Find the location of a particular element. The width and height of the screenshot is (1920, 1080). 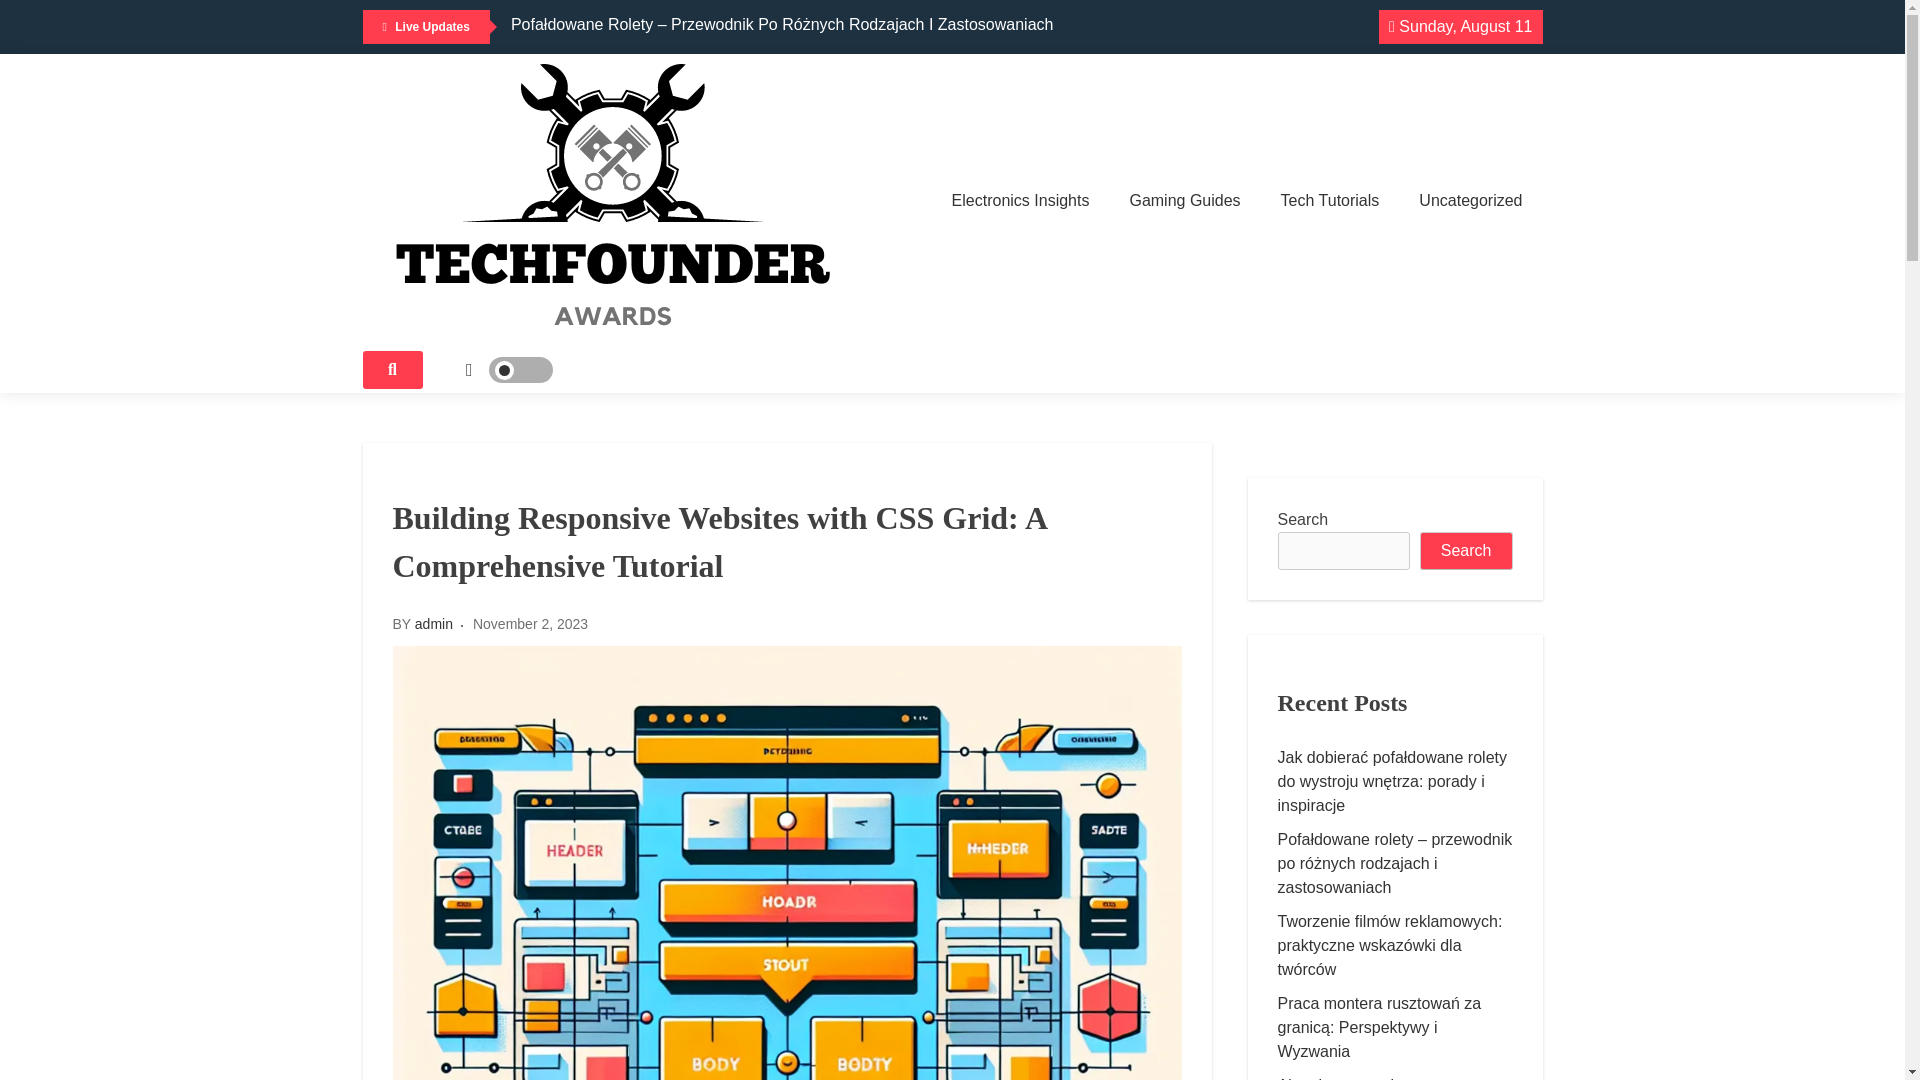

Gaming Guides is located at coordinates (1184, 200).